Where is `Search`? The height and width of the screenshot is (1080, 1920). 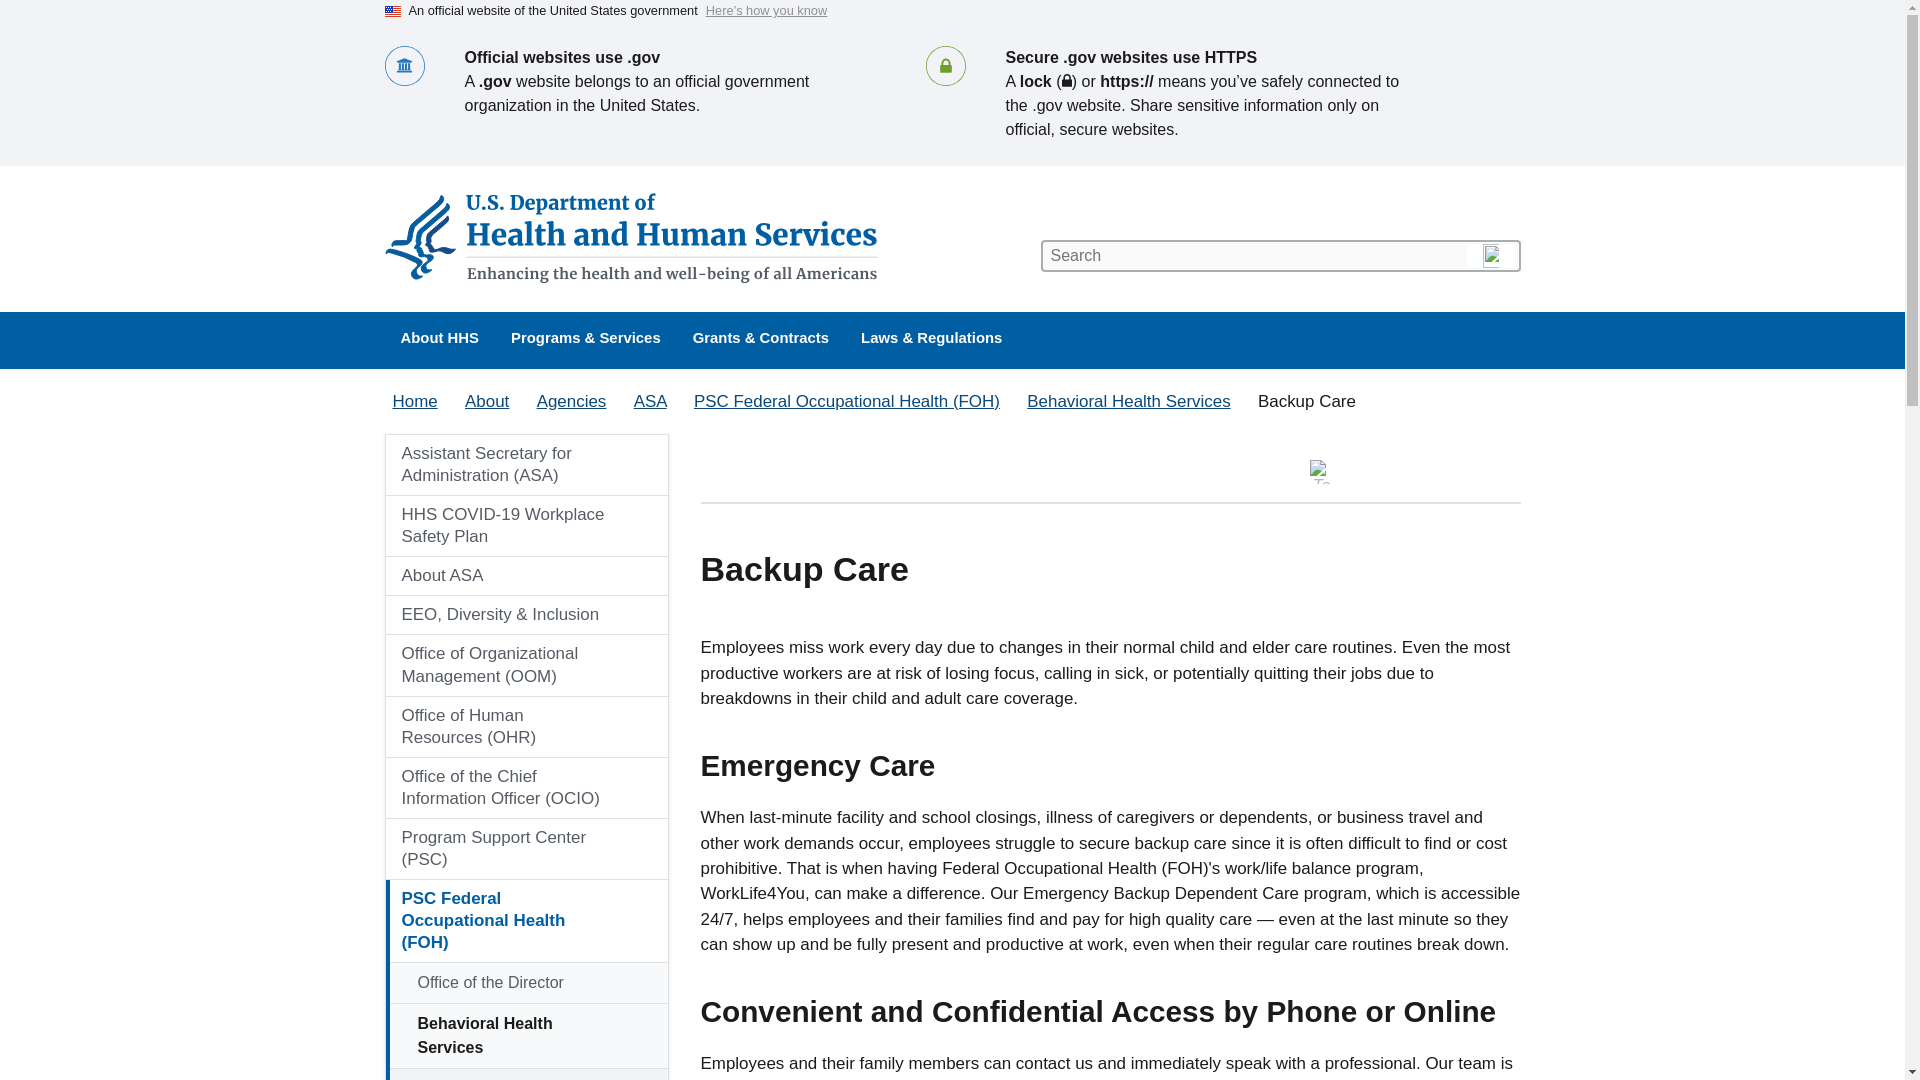
Search is located at coordinates (1490, 256).